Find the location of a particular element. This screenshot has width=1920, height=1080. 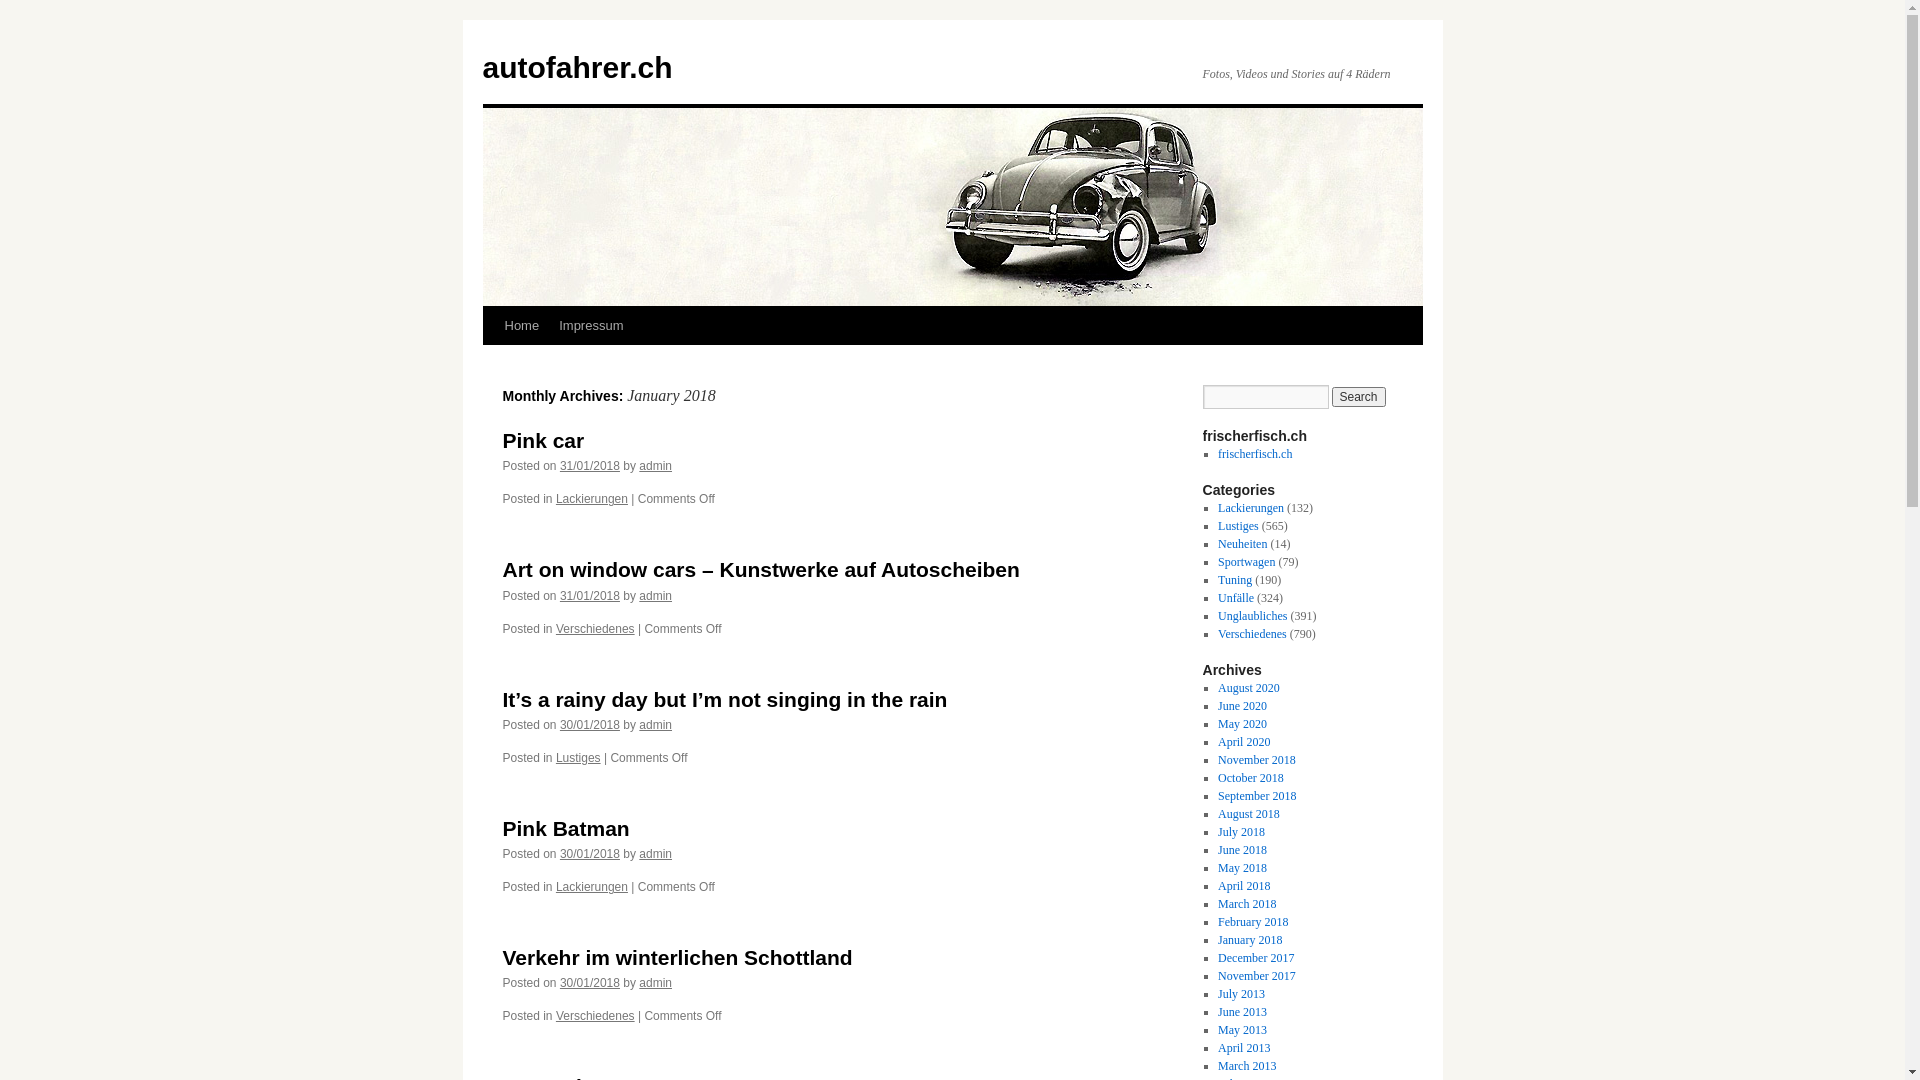

admin is located at coordinates (656, 854).